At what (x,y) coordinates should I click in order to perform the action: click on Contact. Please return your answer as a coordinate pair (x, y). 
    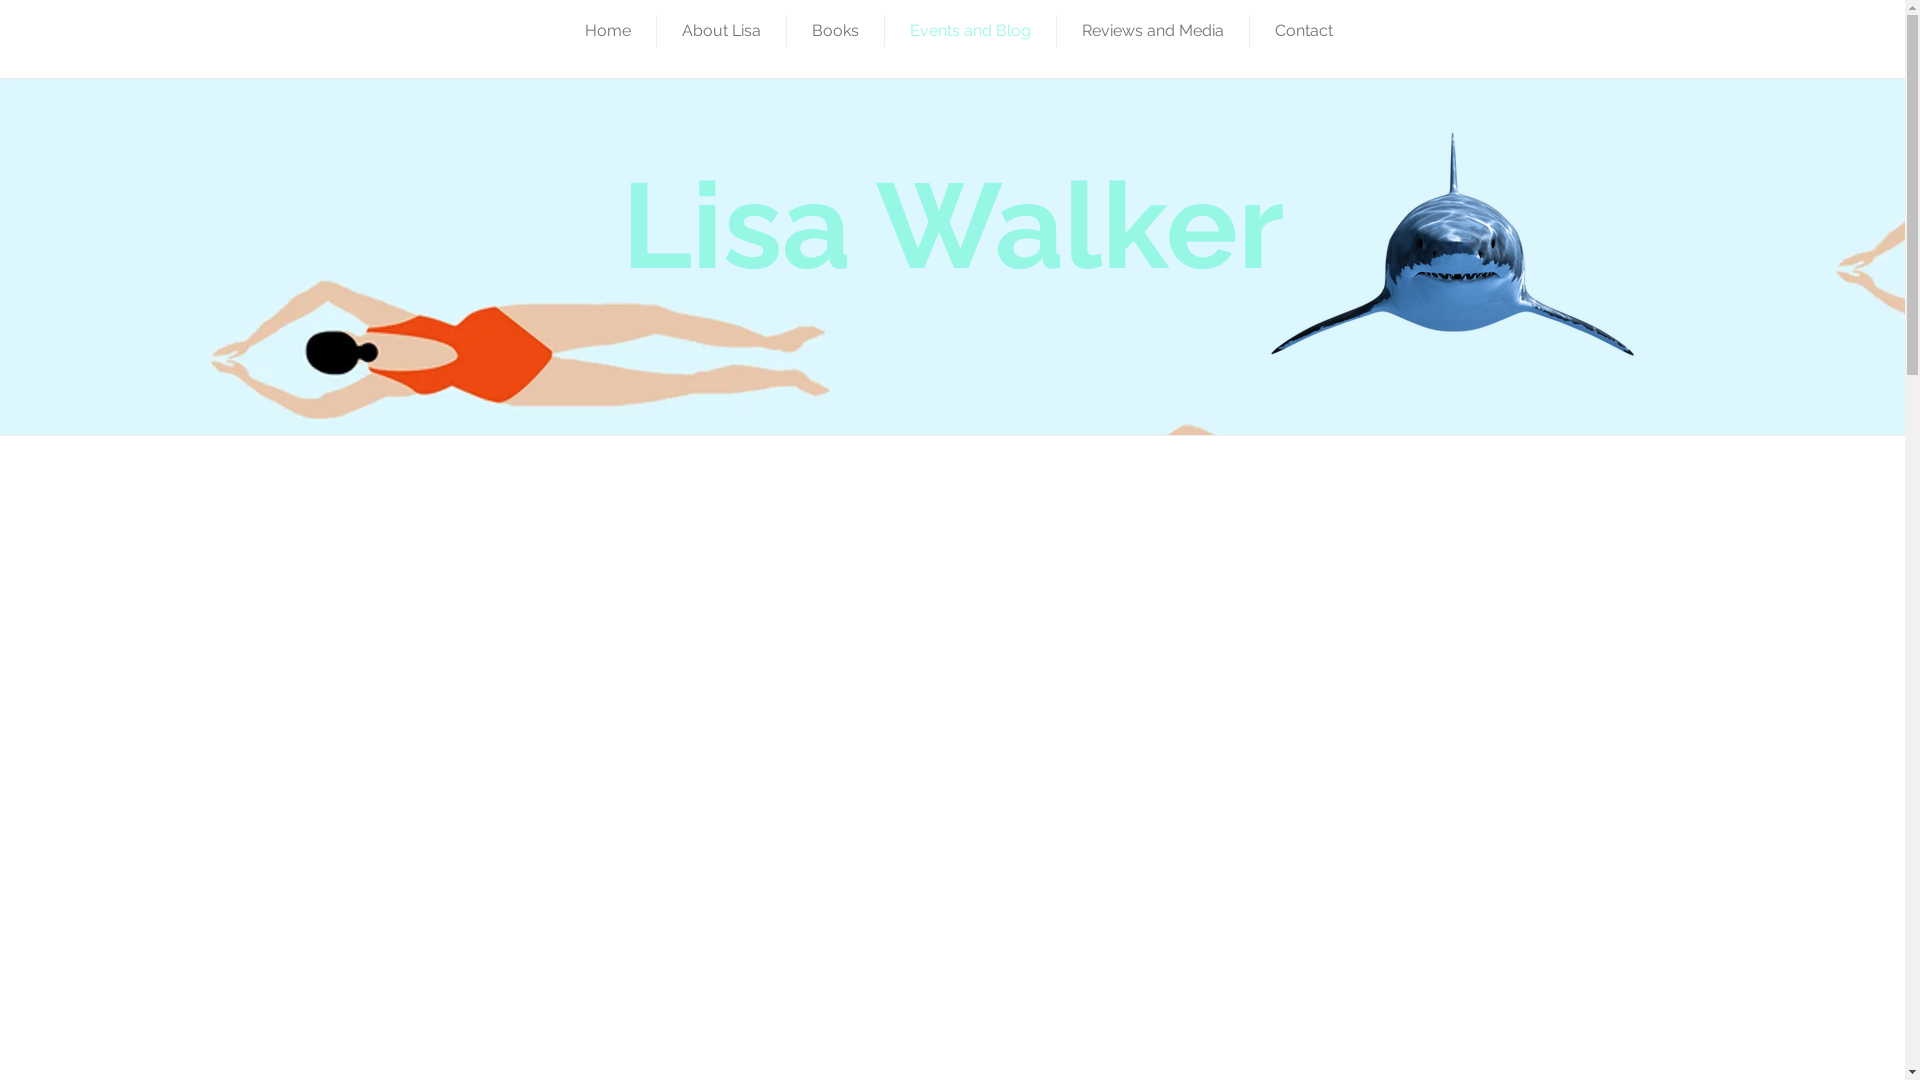
    Looking at the image, I should click on (1304, 31).